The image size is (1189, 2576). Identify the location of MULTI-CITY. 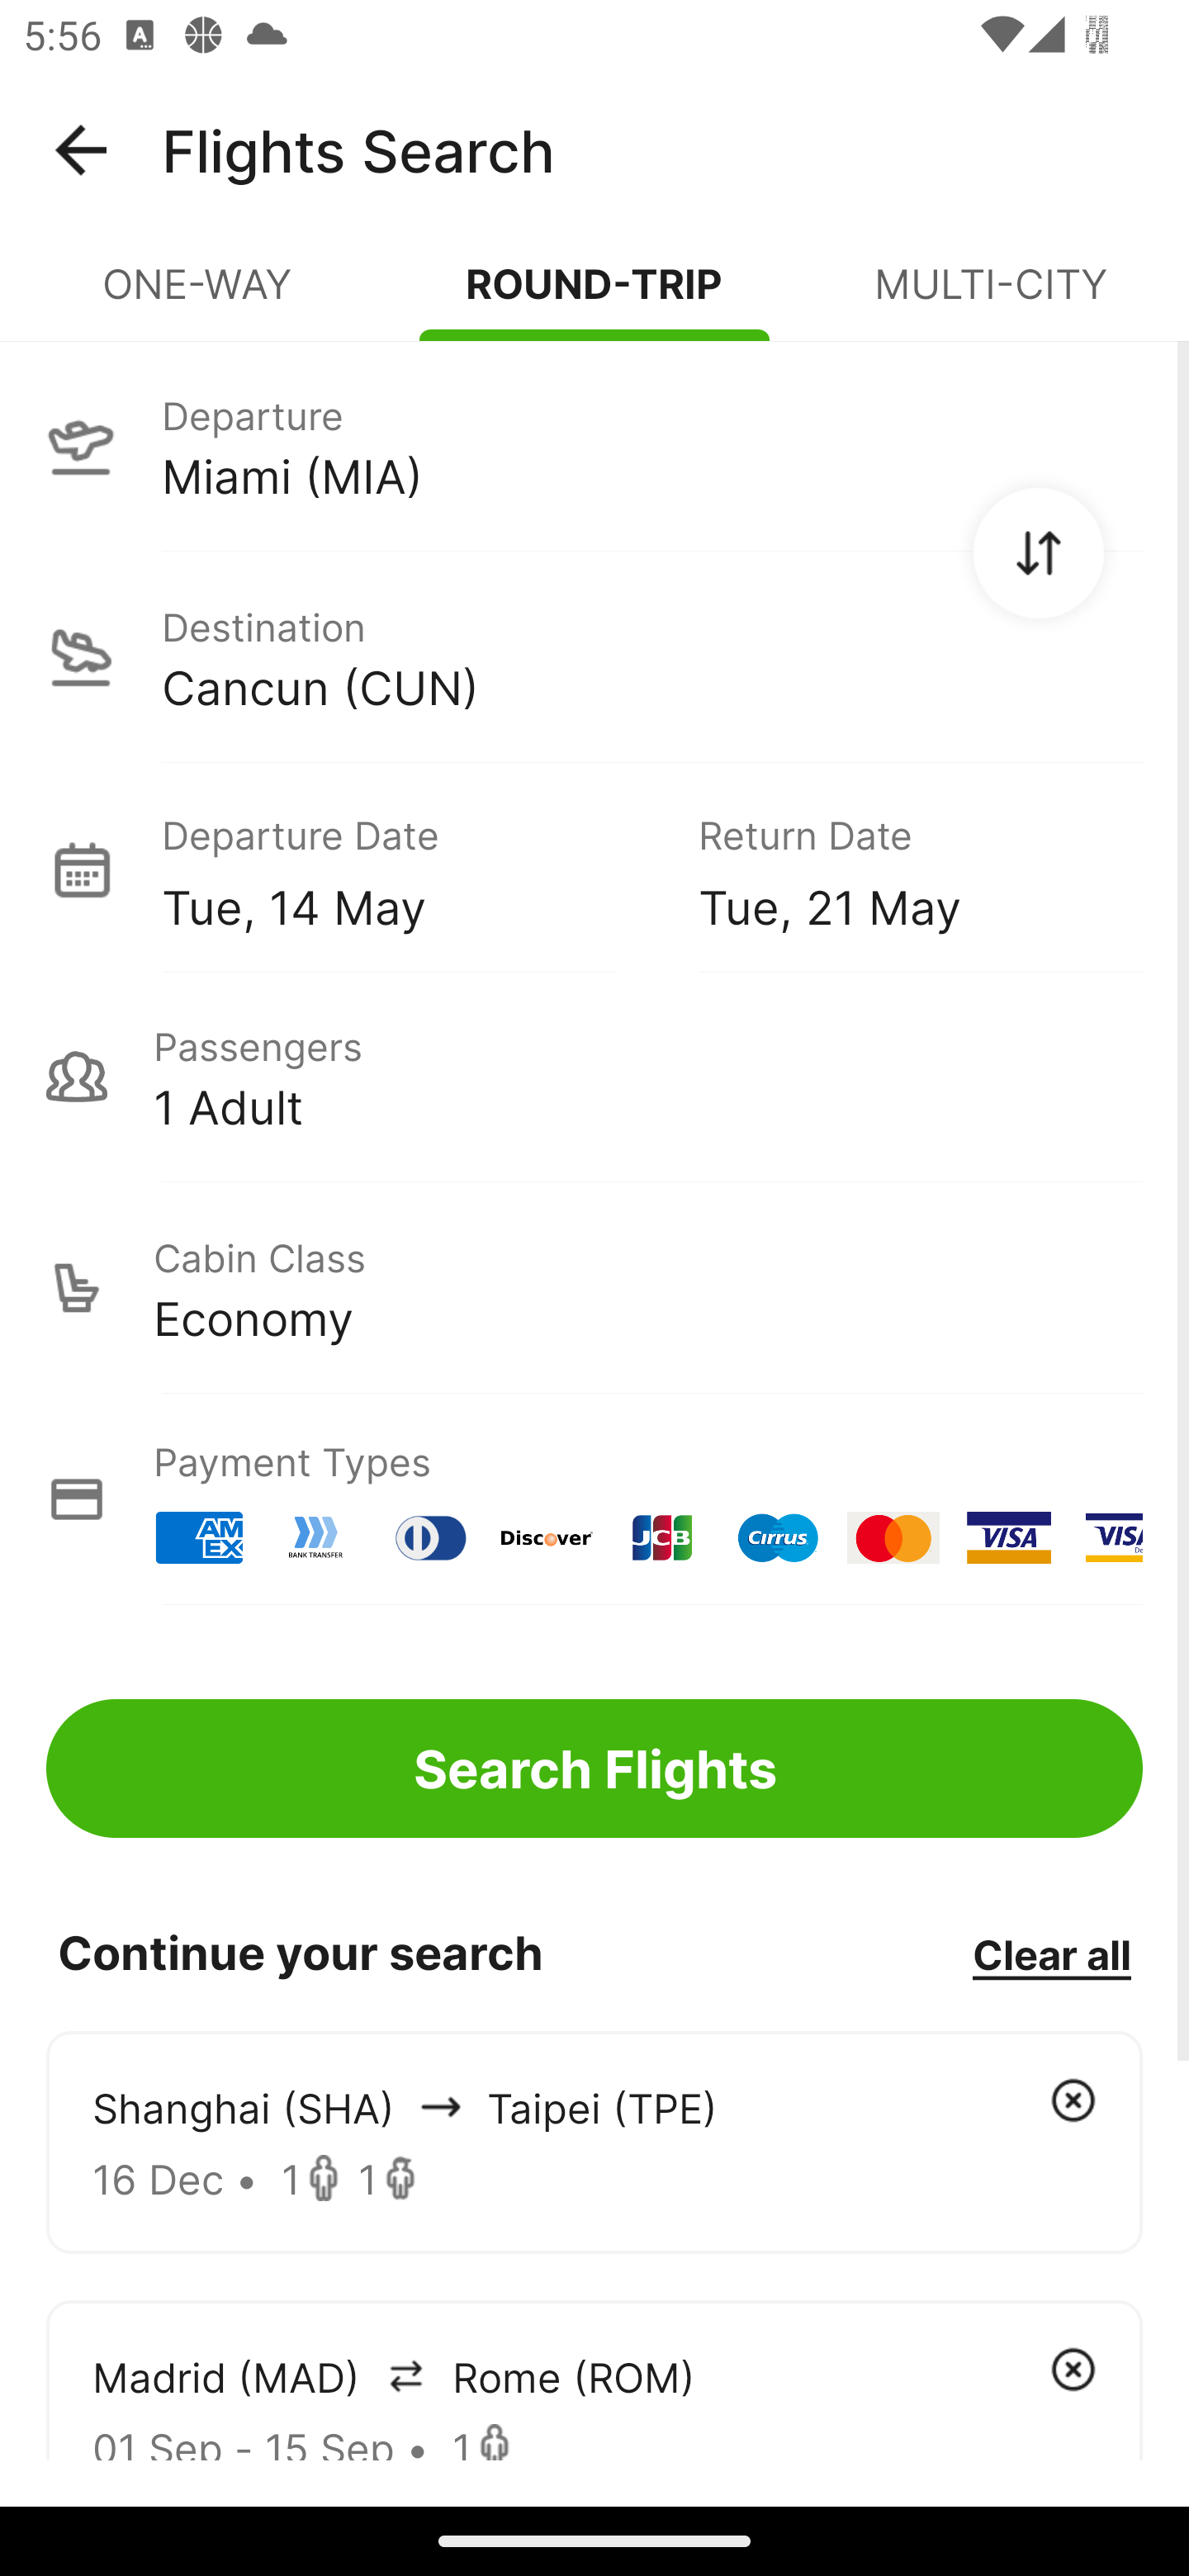
(991, 297).